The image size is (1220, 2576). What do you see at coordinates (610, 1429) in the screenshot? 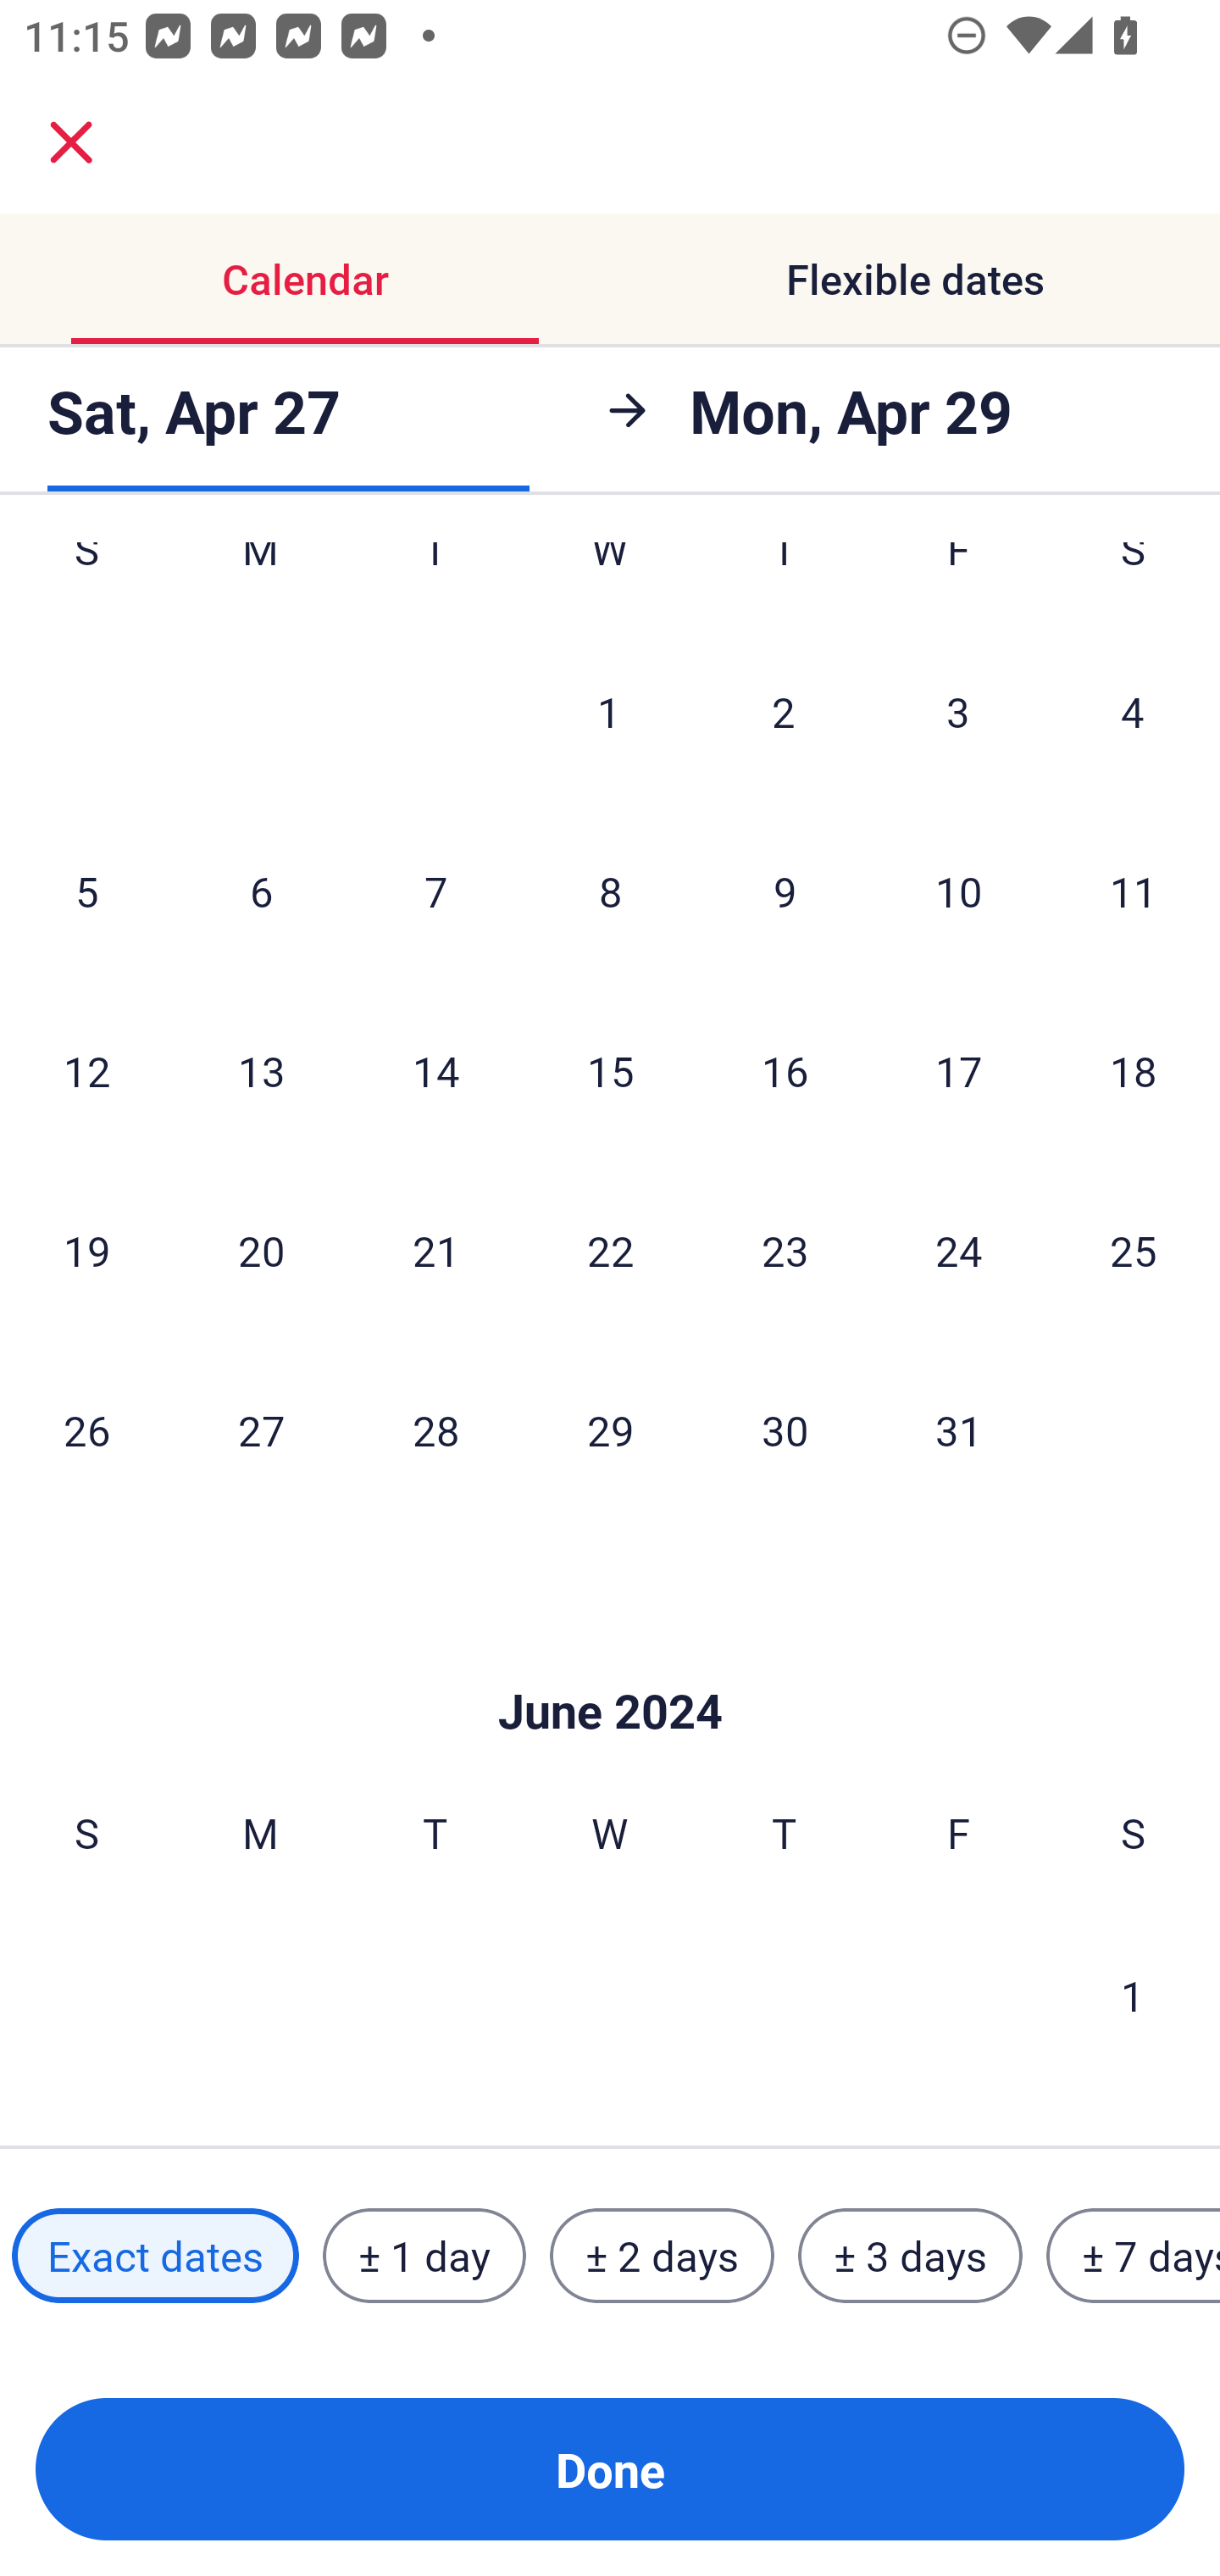
I see `29 Wednesday, May 29, 2024` at bounding box center [610, 1429].